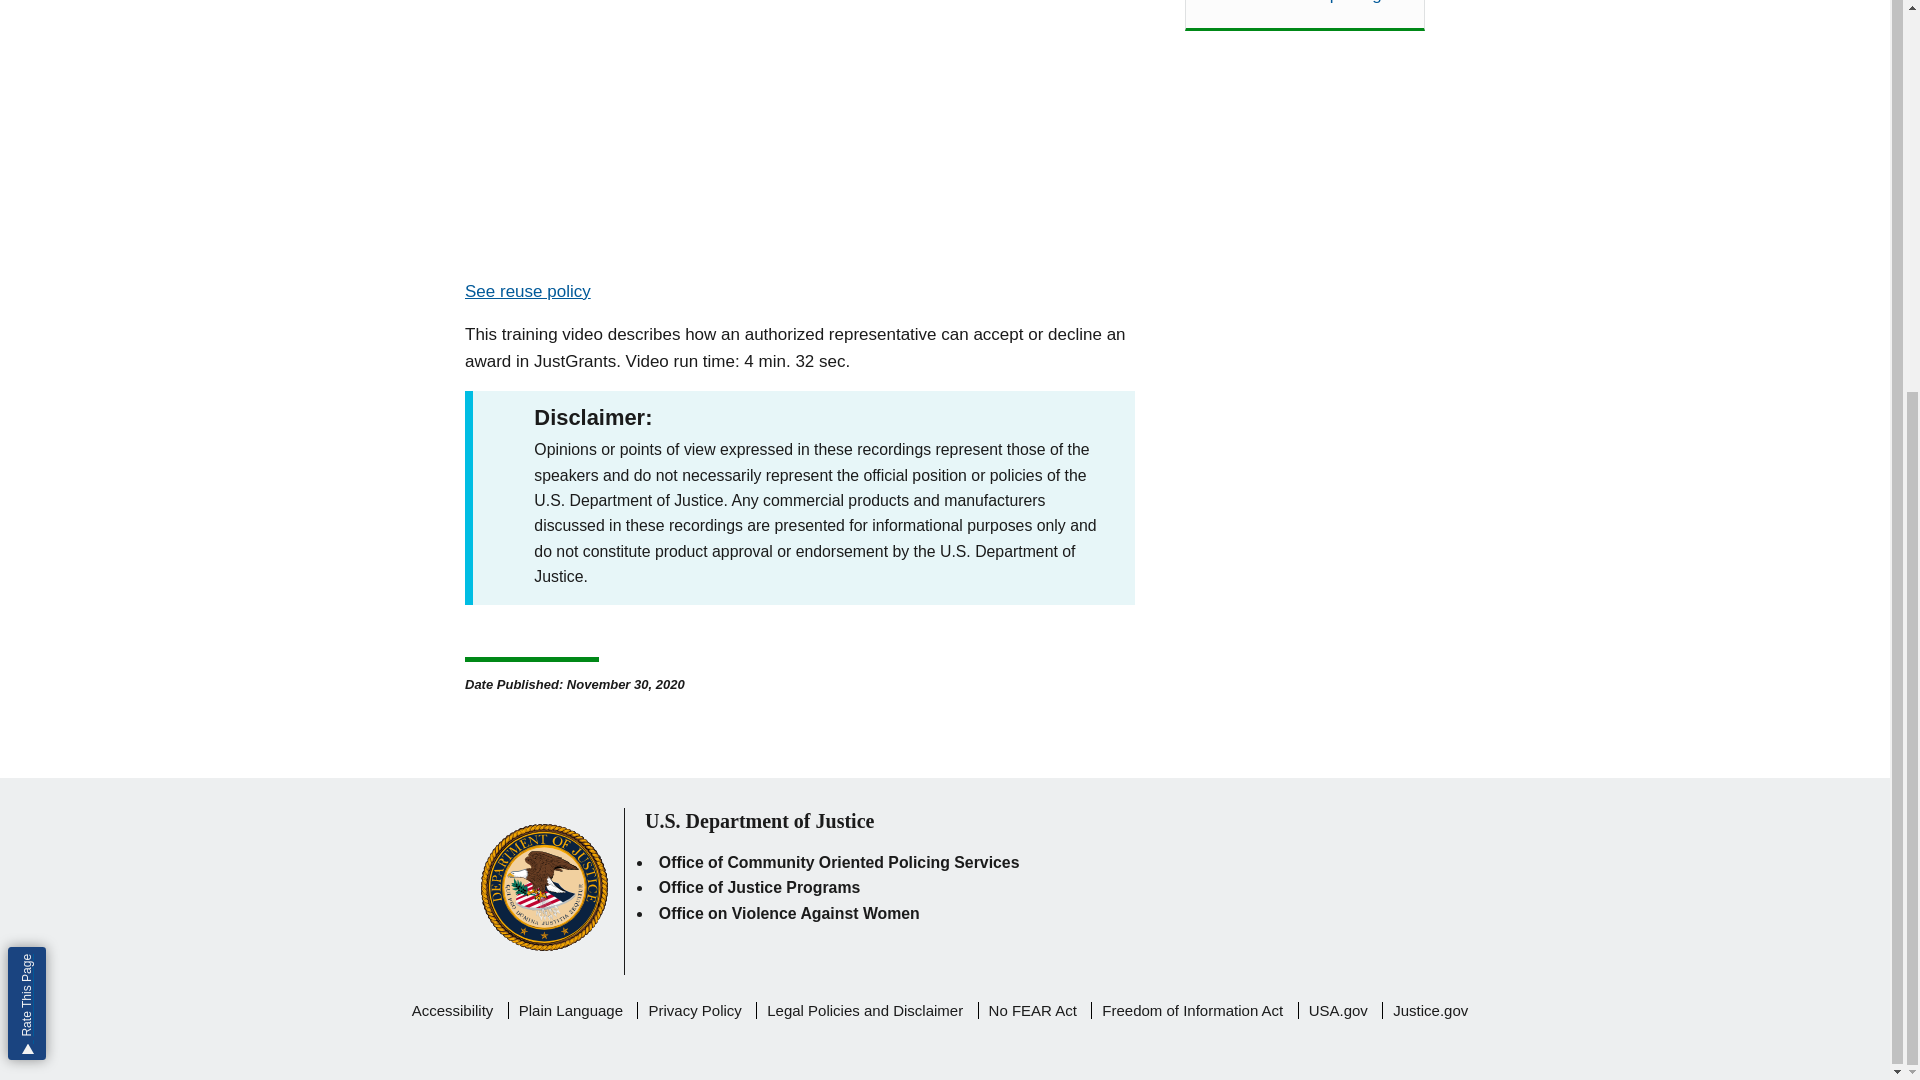 This screenshot has height=1080, width=1920. I want to click on Office of Justice Programs, so click(759, 888).